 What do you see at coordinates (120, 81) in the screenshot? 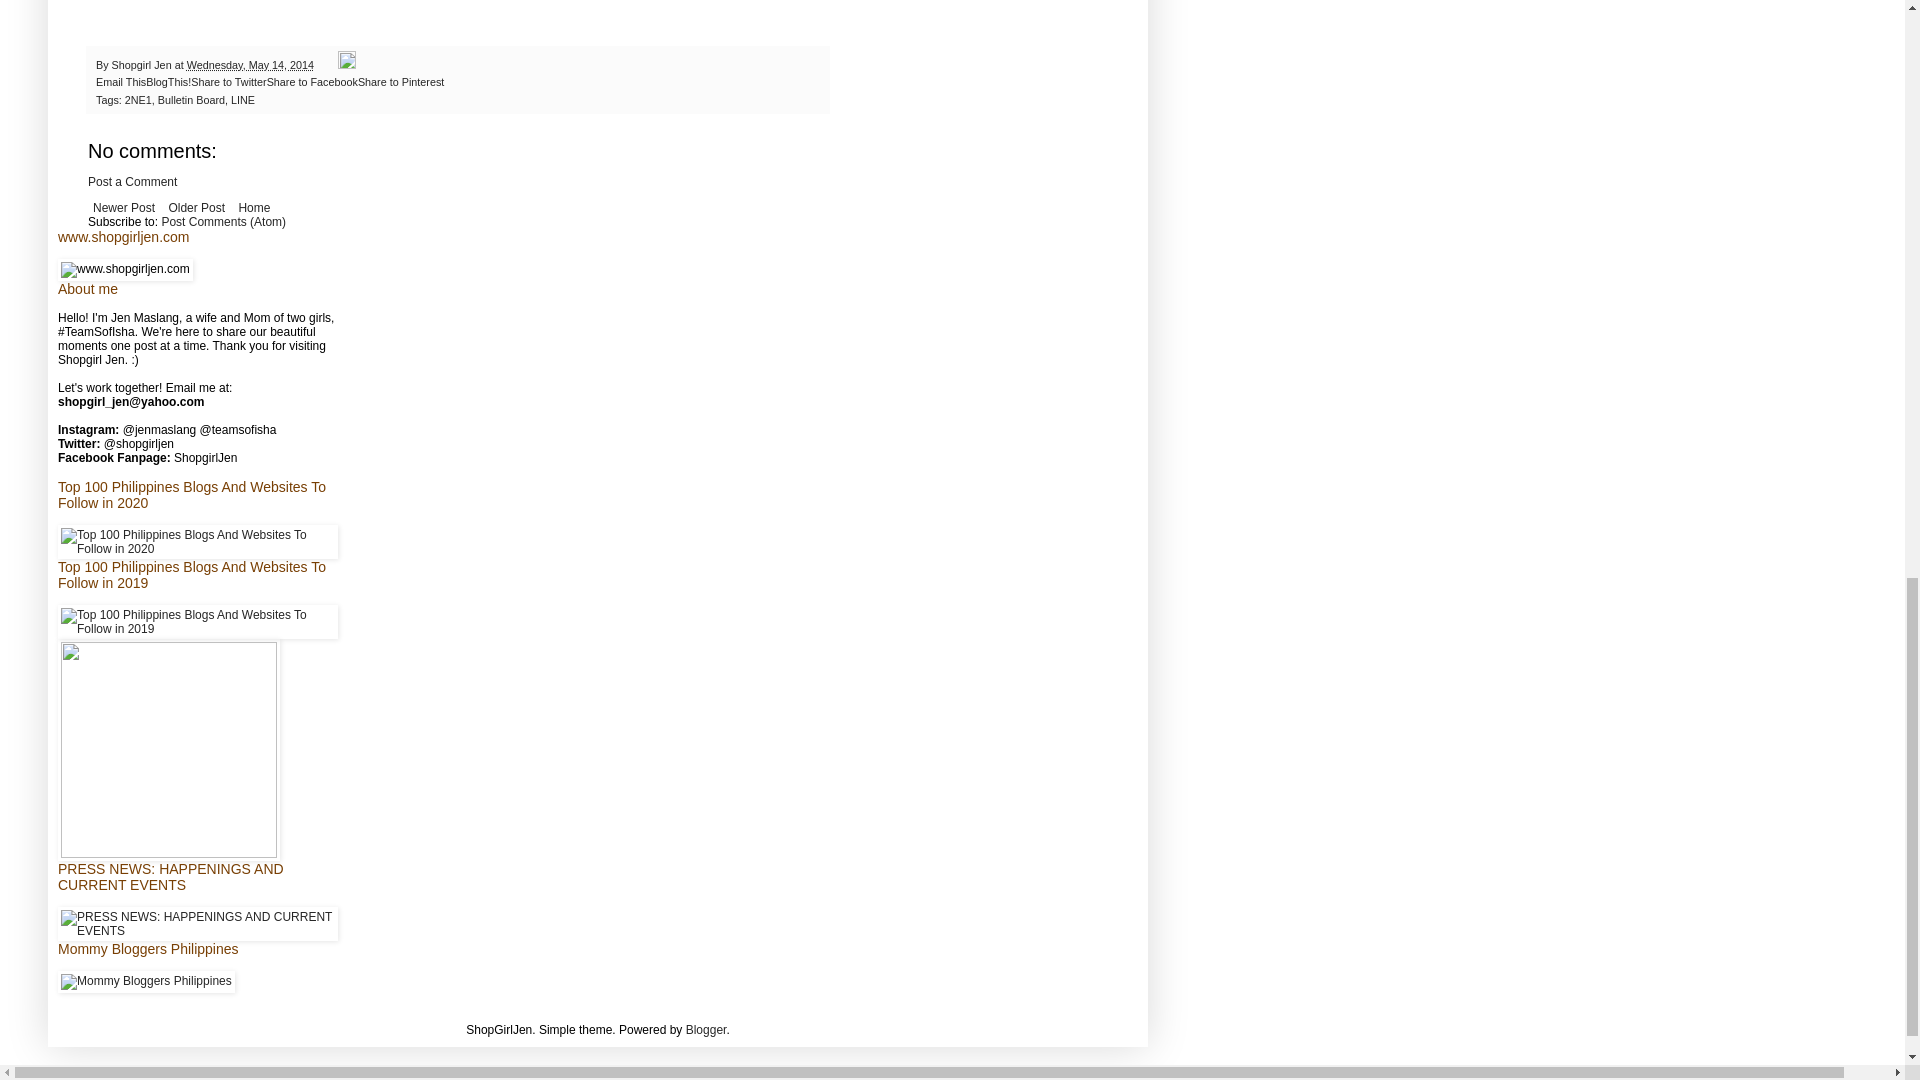
I see `Email This` at bounding box center [120, 81].